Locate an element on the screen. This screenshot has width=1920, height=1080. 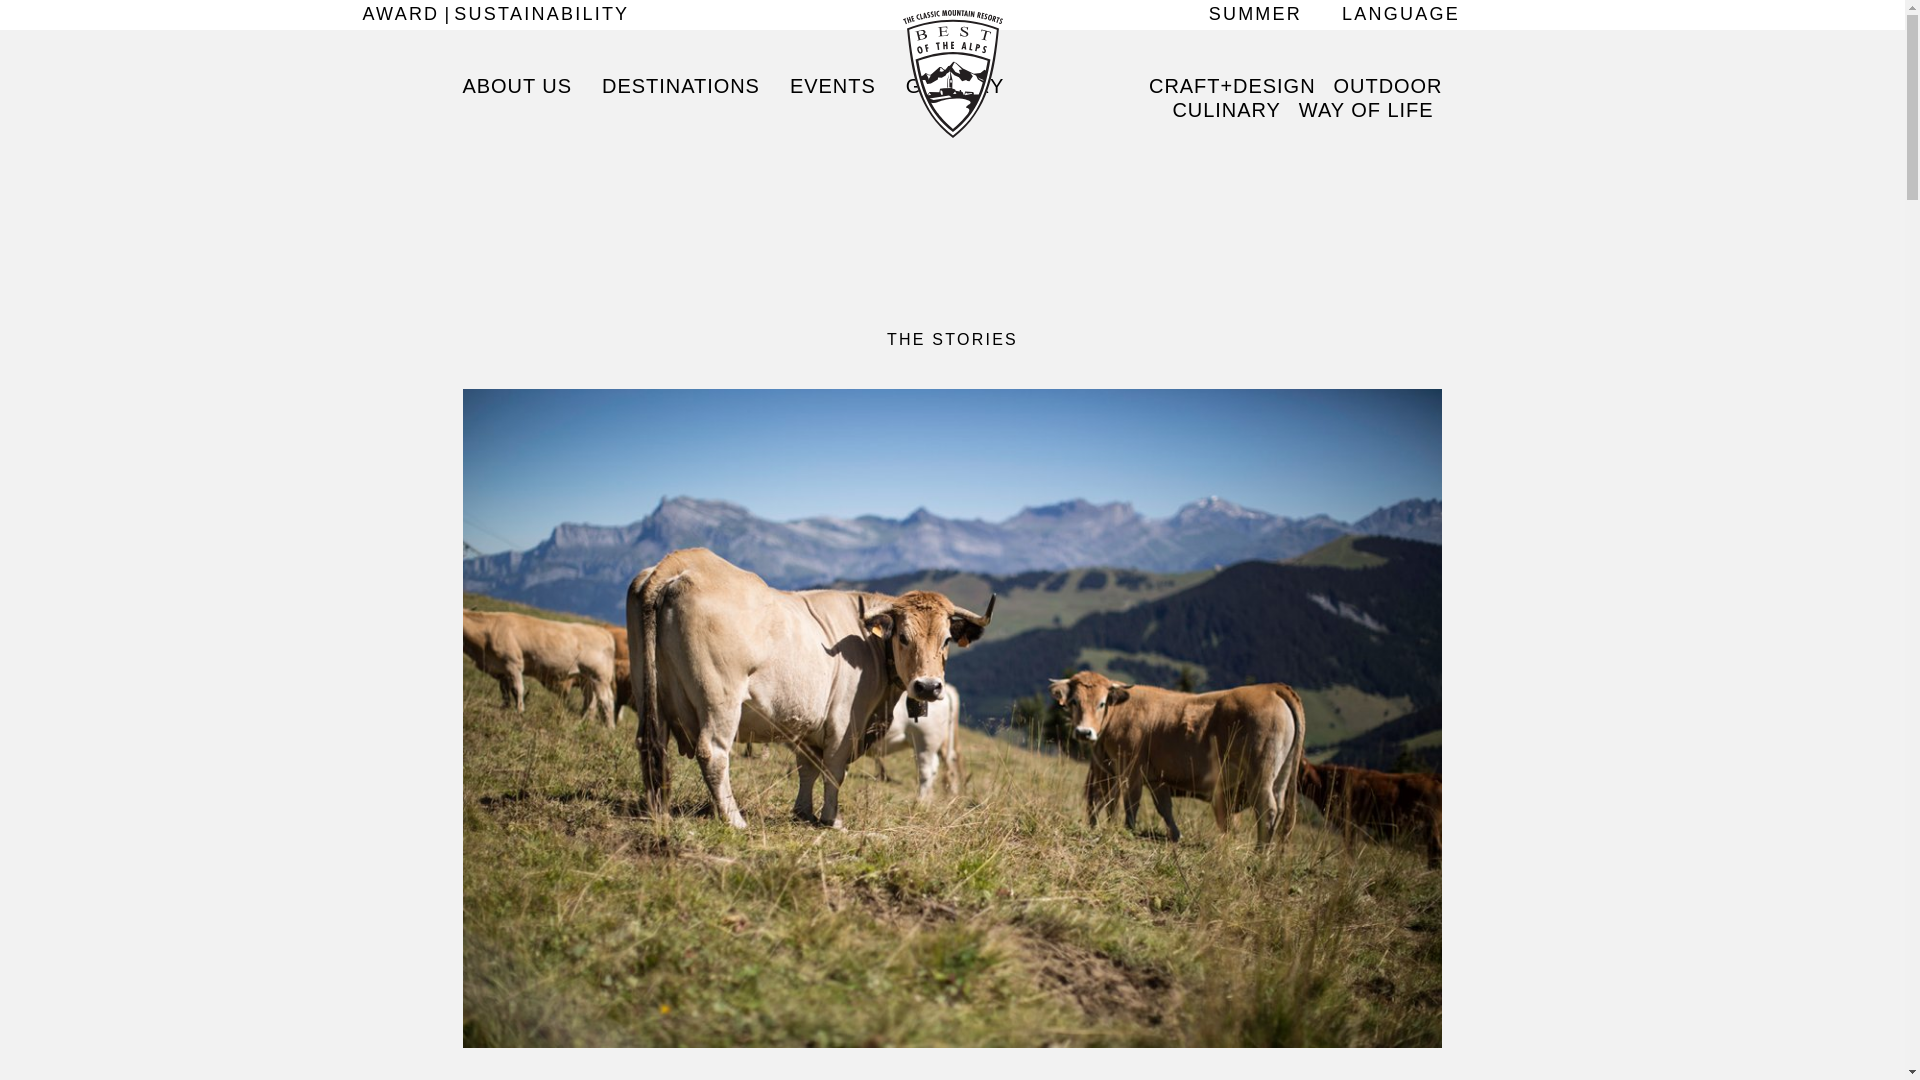
FACEBOOK is located at coordinates (1506, 14).